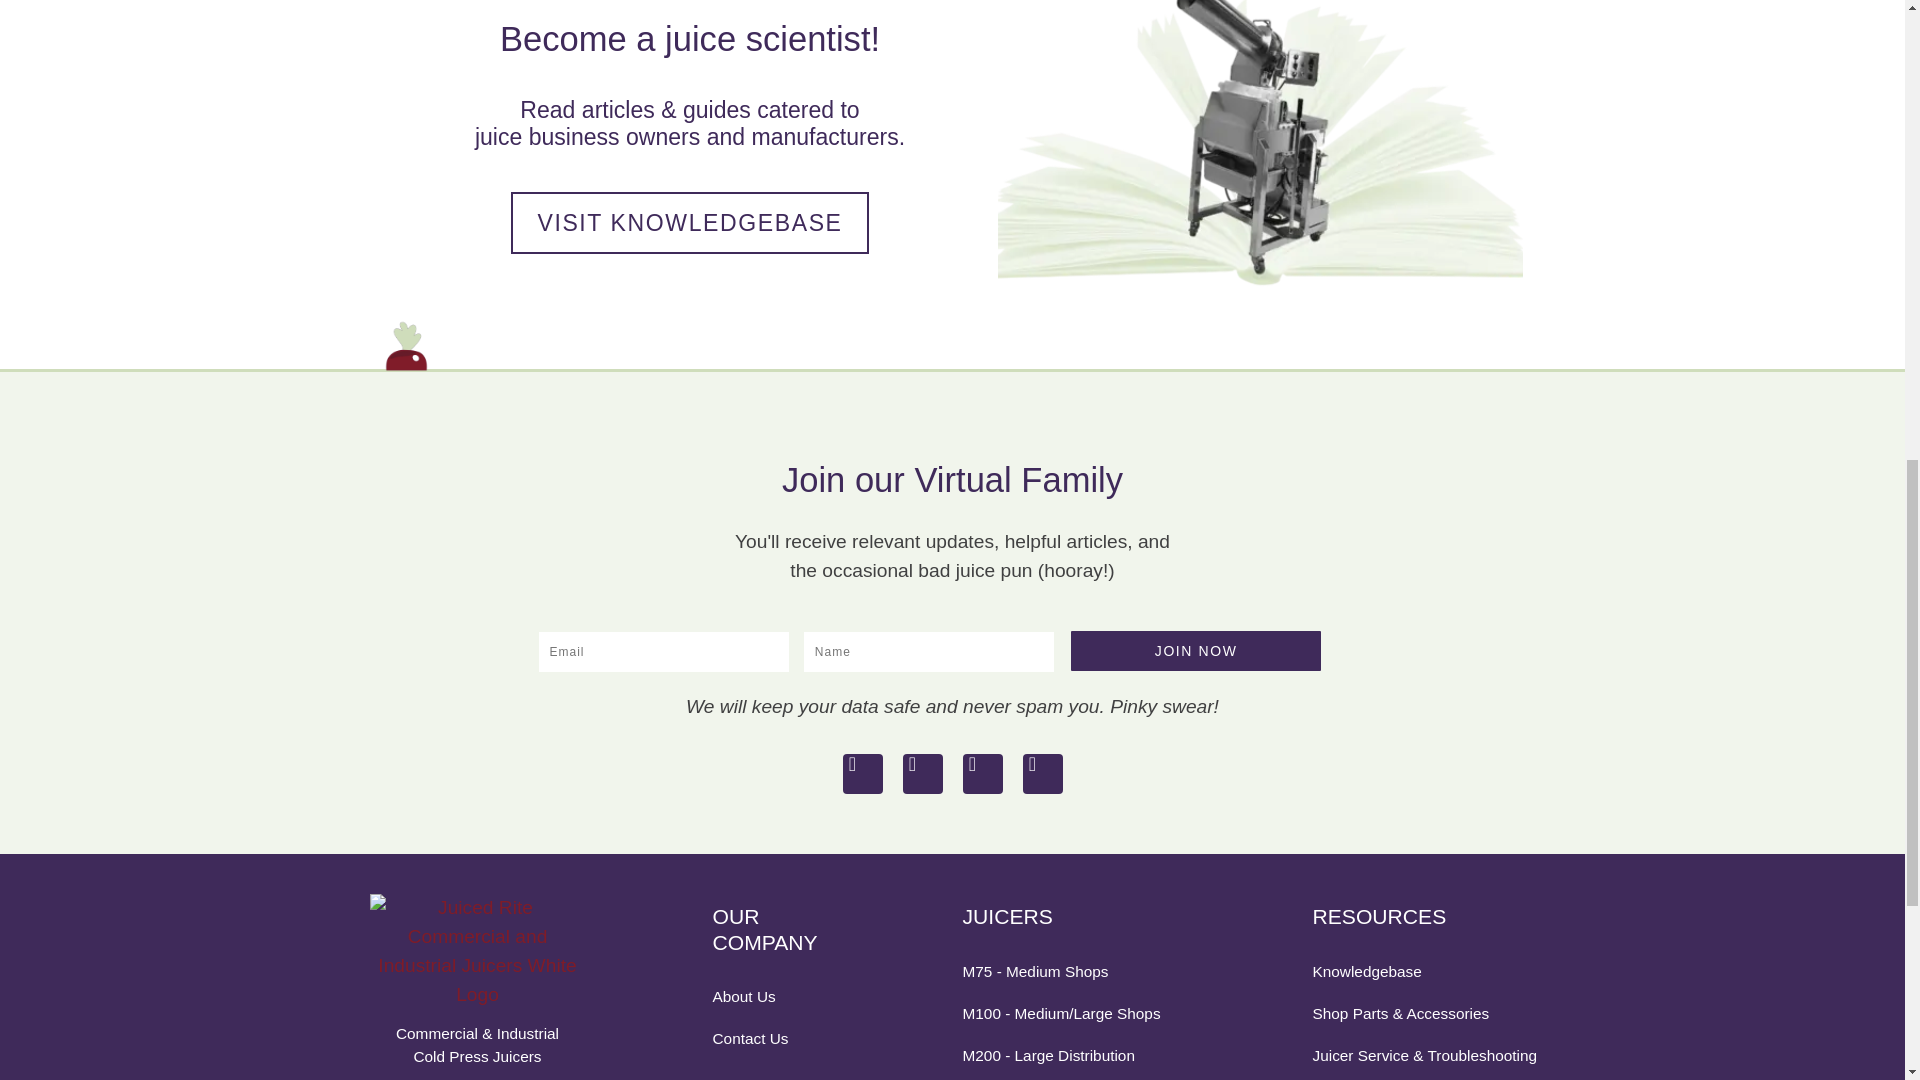 The image size is (1920, 1080). What do you see at coordinates (1076, 971) in the screenshot?
I see `M75 - Medium Shops` at bounding box center [1076, 971].